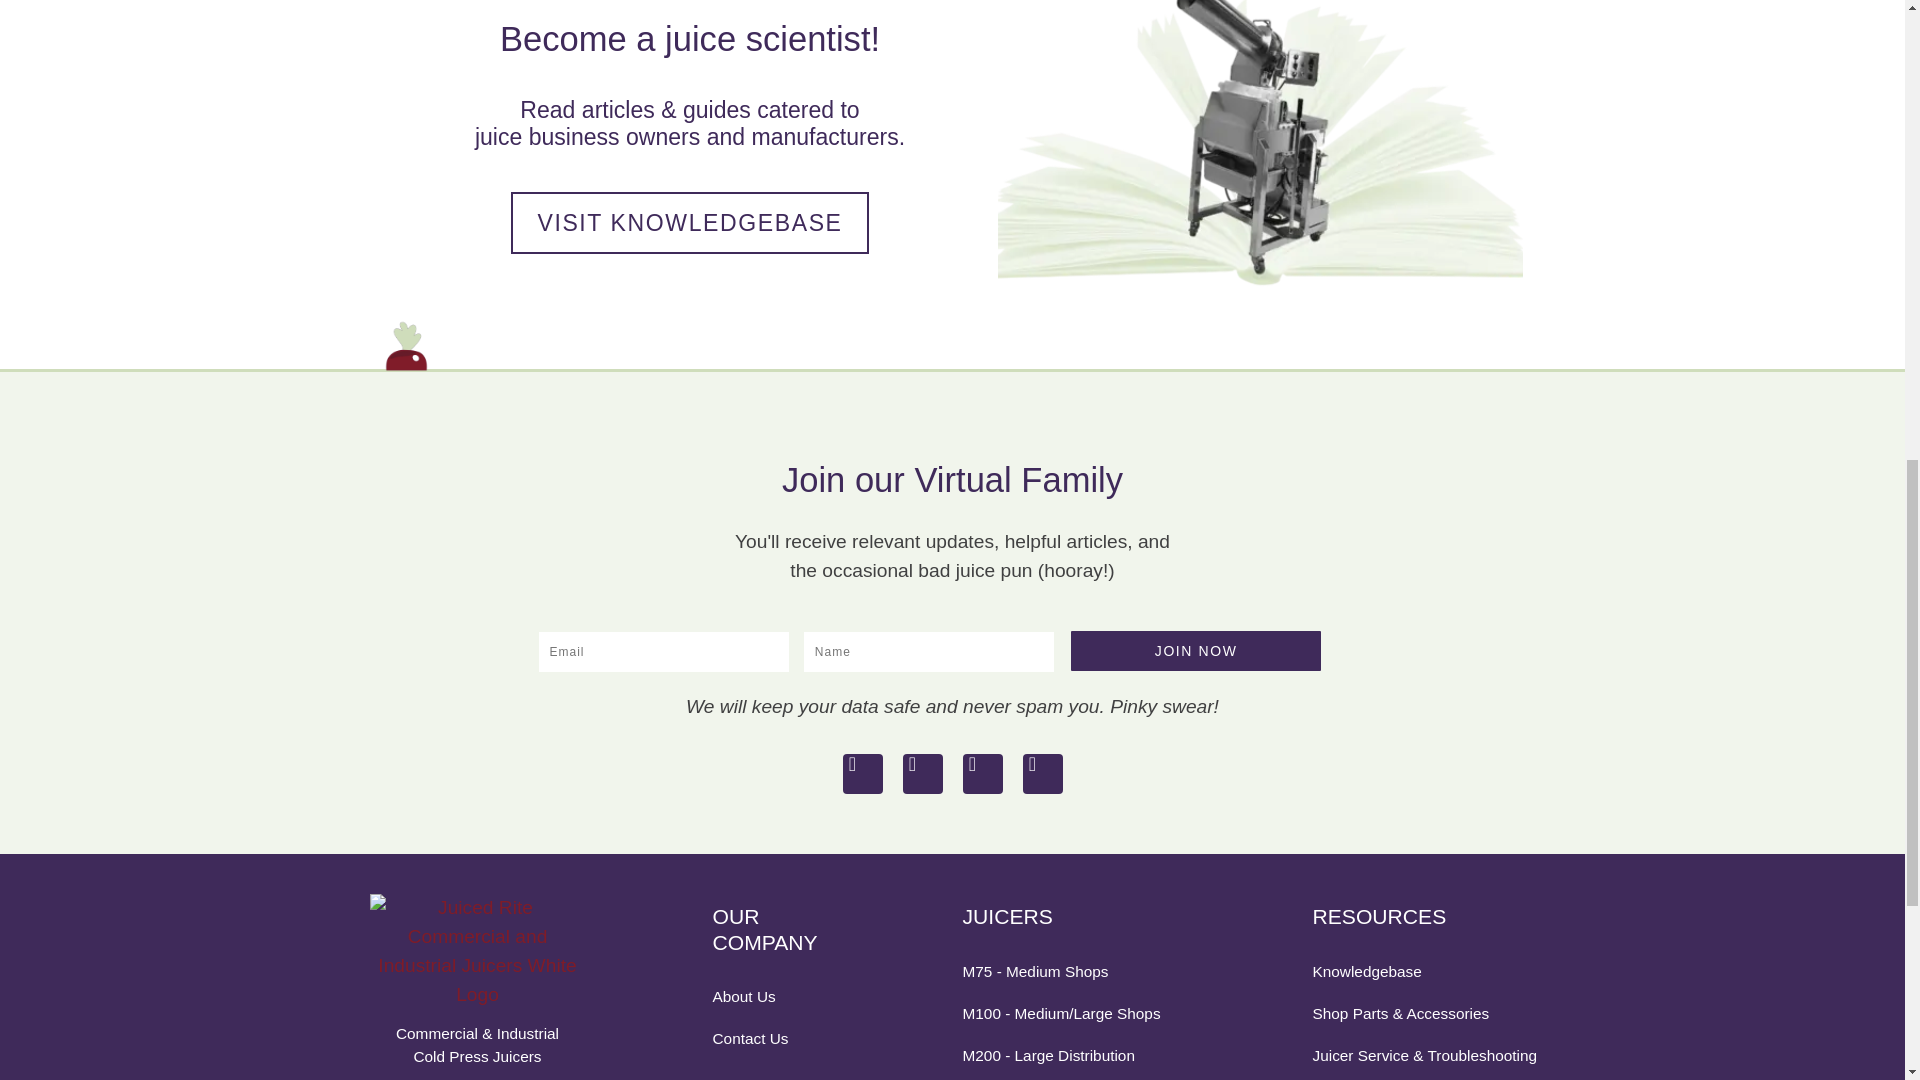 The image size is (1920, 1080). What do you see at coordinates (1076, 971) in the screenshot?
I see `M75 - Medium Shops` at bounding box center [1076, 971].